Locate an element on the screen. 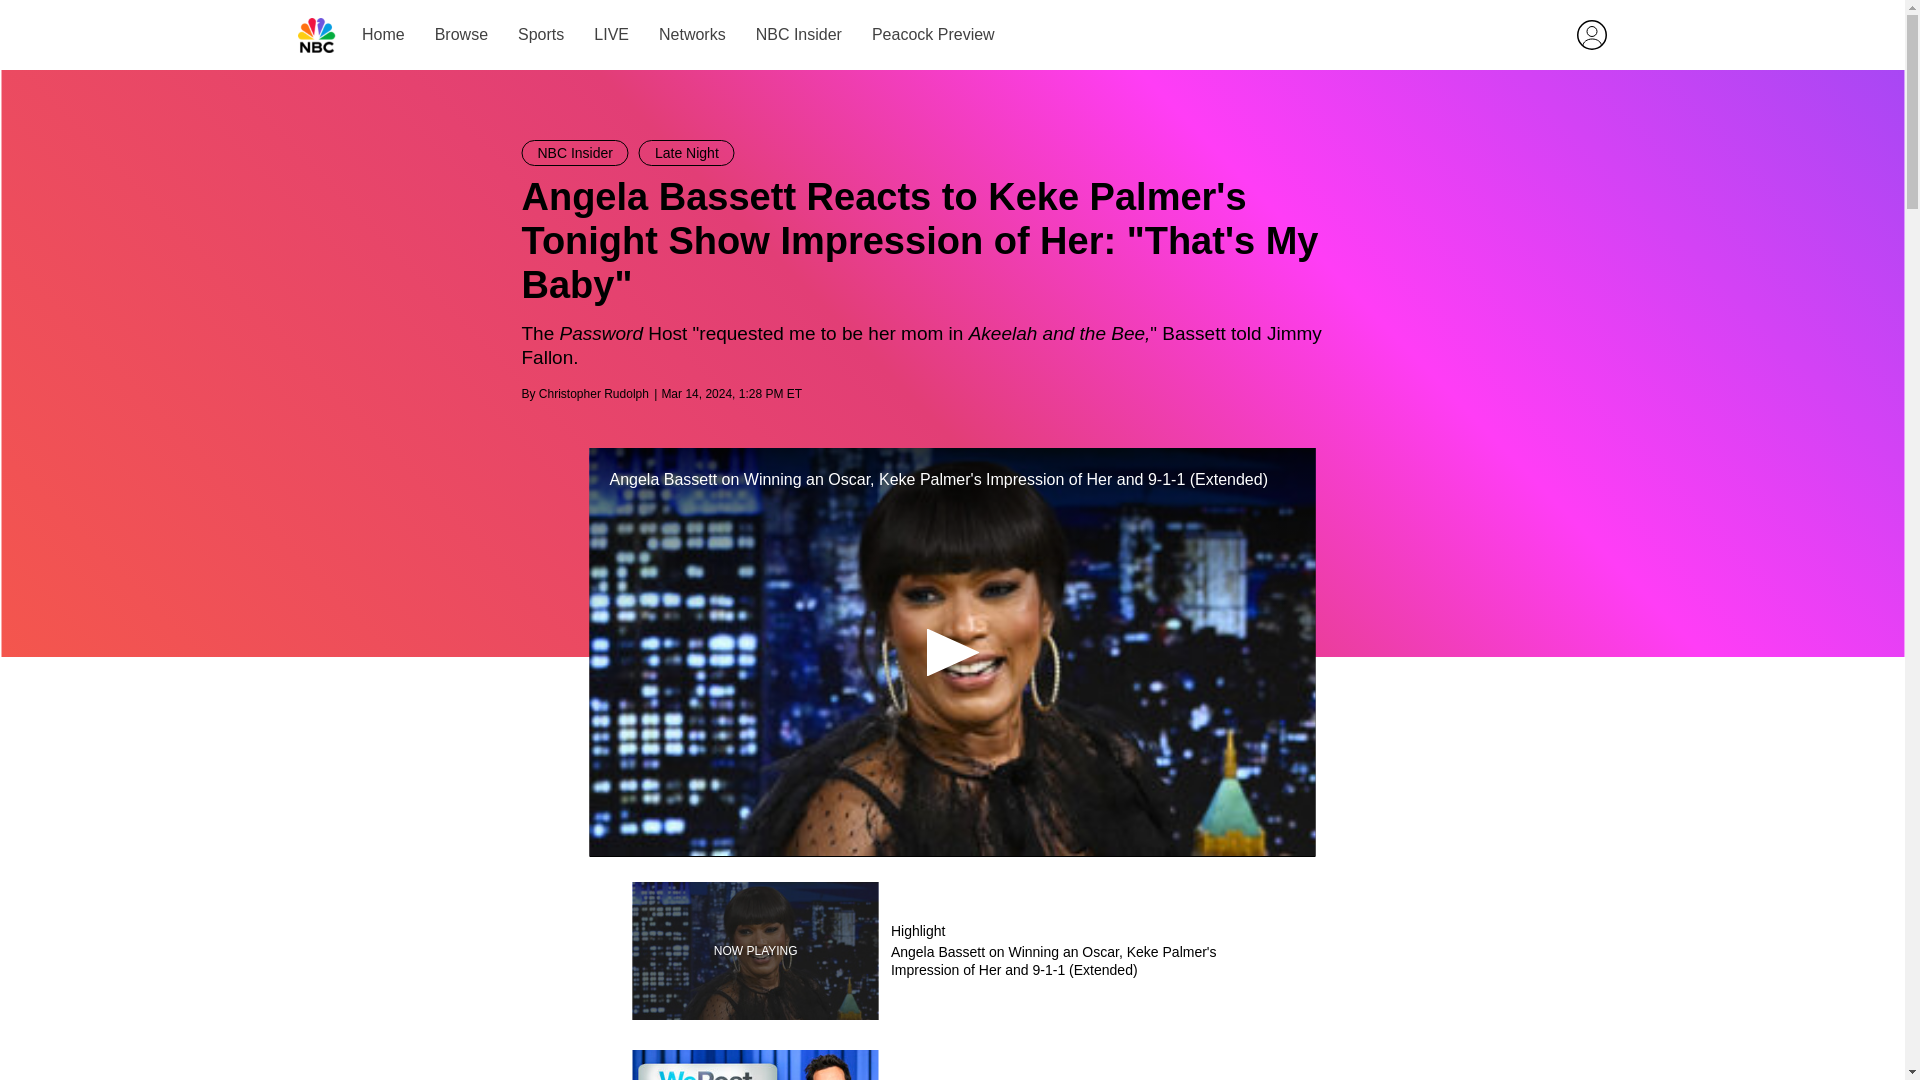 The width and height of the screenshot is (1920, 1080). Skip to main content is located at coordinates (951, 1064).